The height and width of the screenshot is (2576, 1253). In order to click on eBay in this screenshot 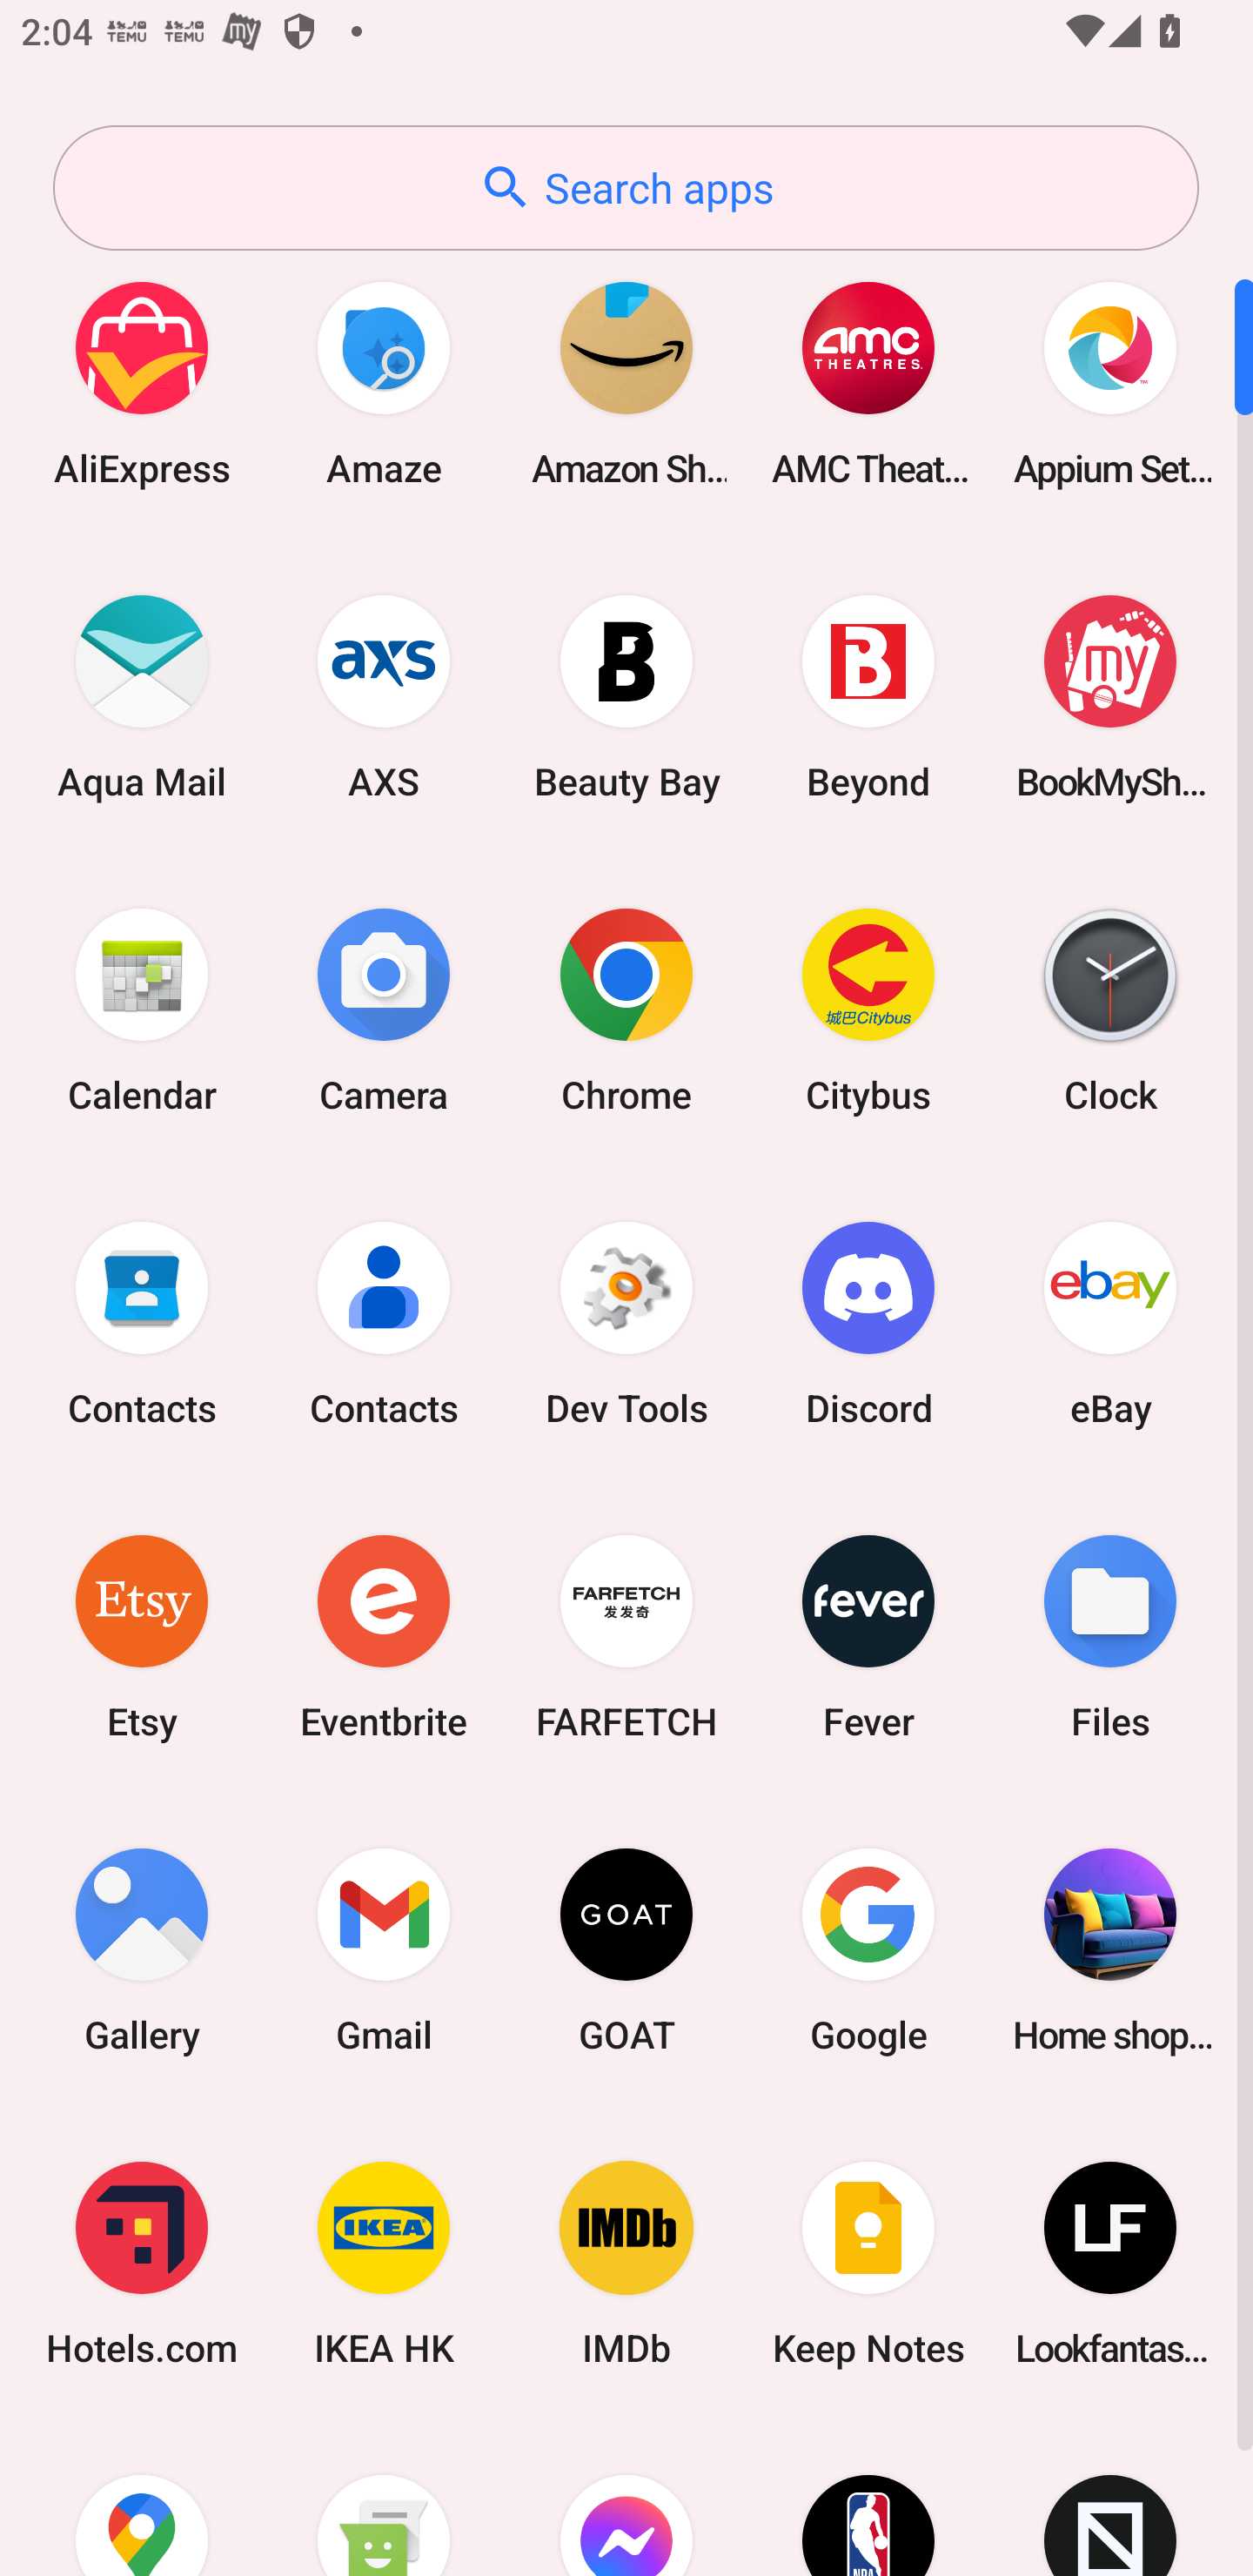, I will do `click(1110, 1323)`.